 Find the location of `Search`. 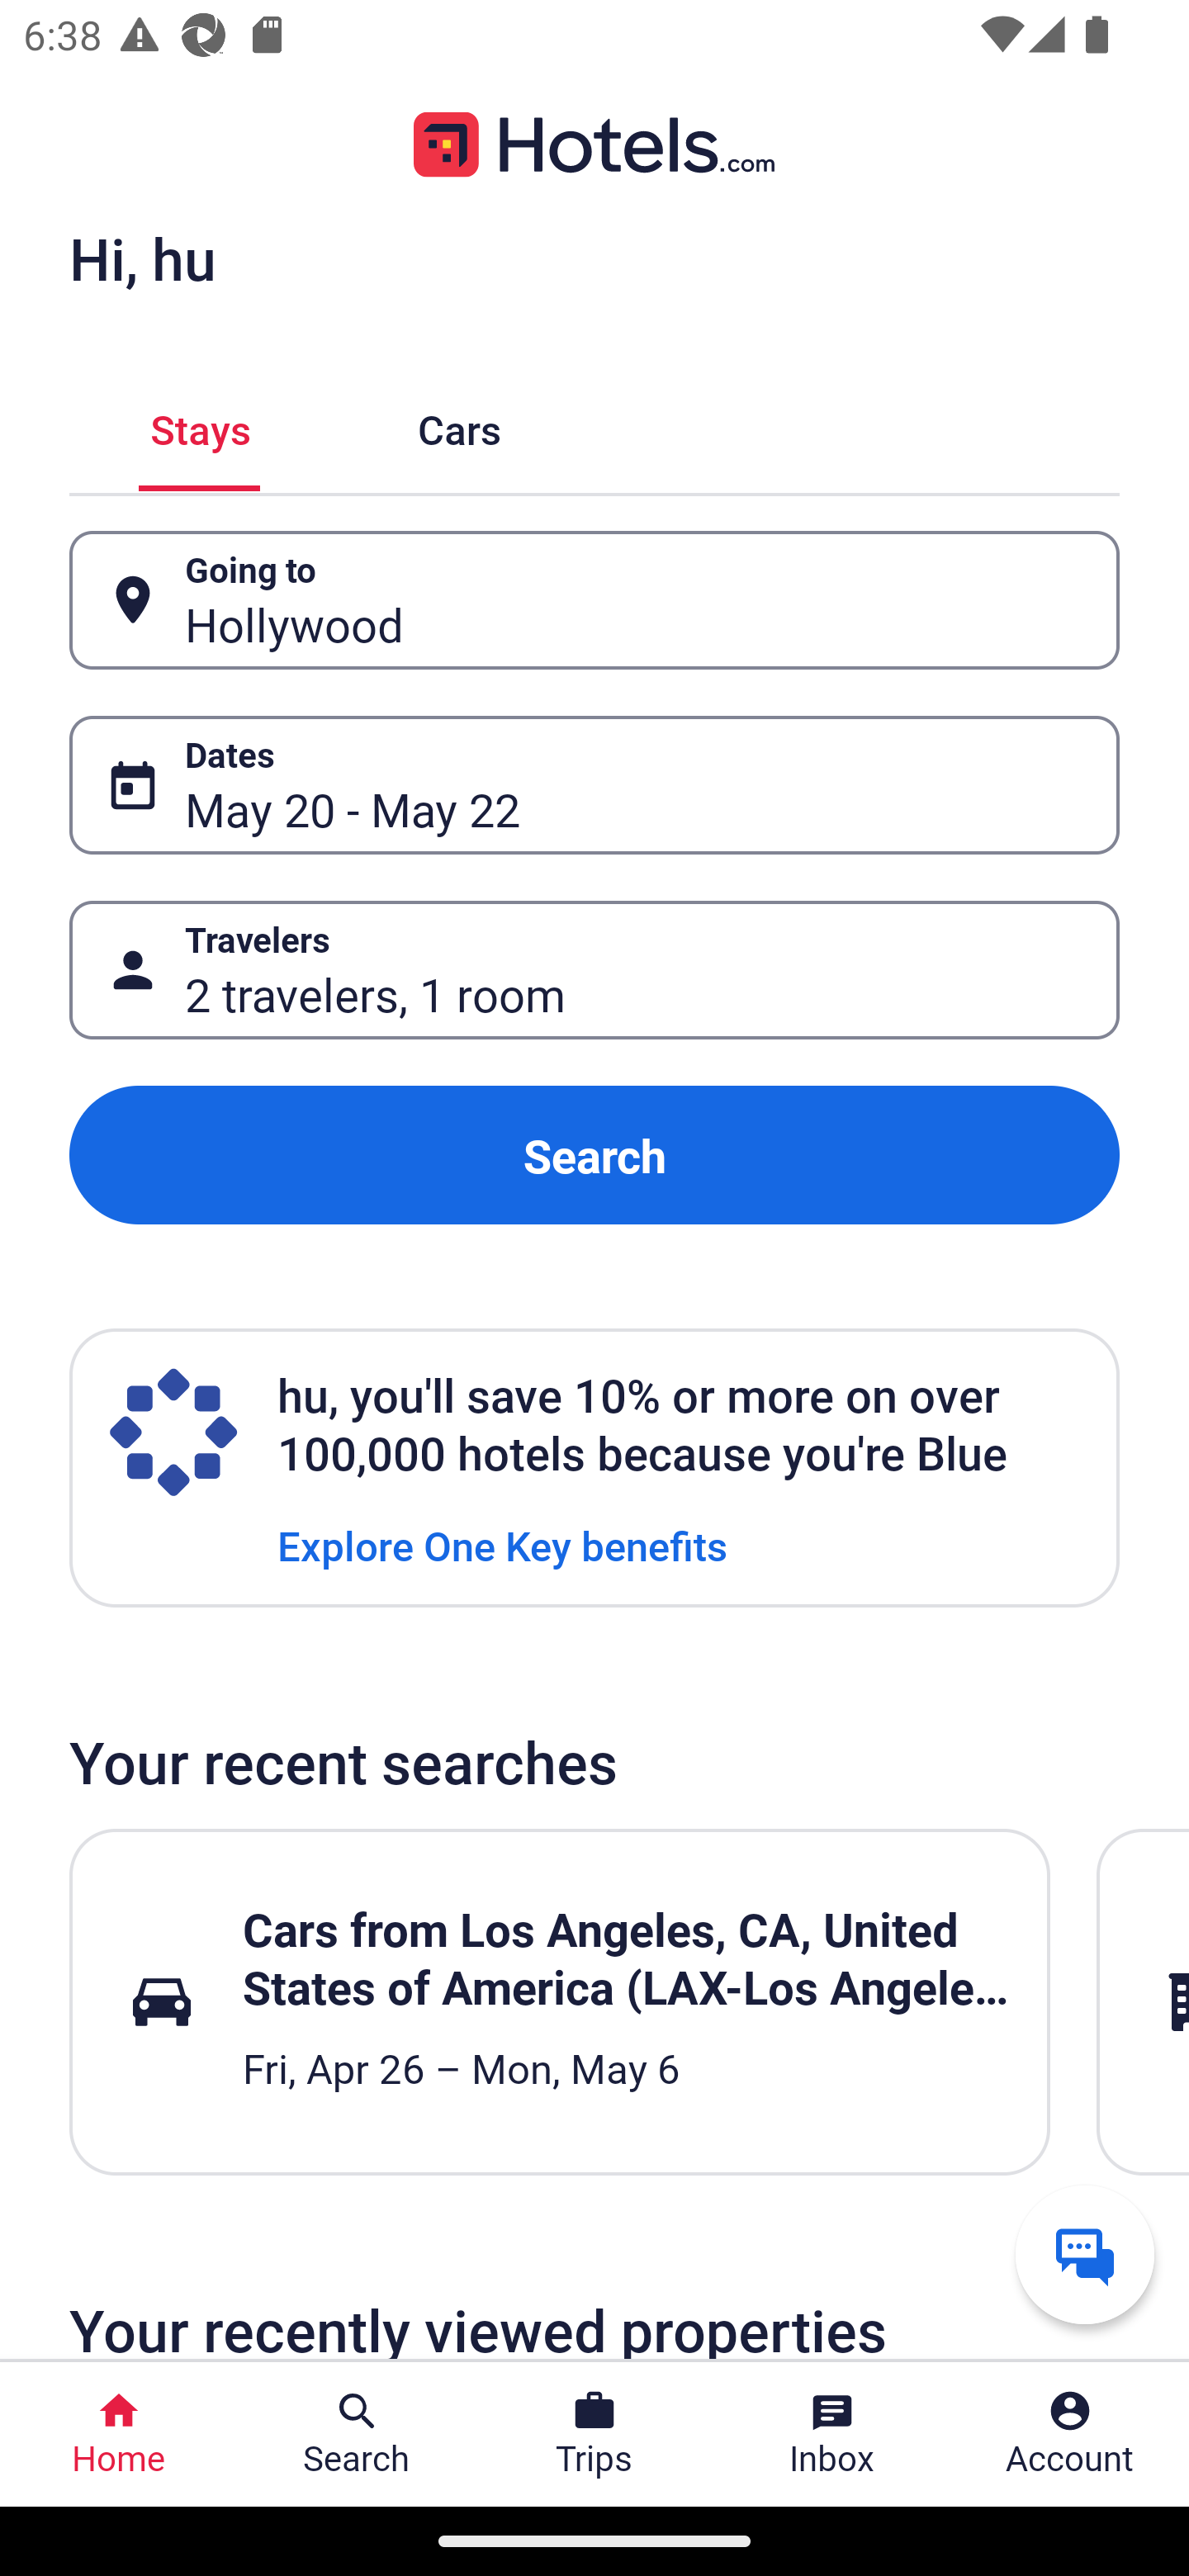

Search is located at coordinates (594, 1154).